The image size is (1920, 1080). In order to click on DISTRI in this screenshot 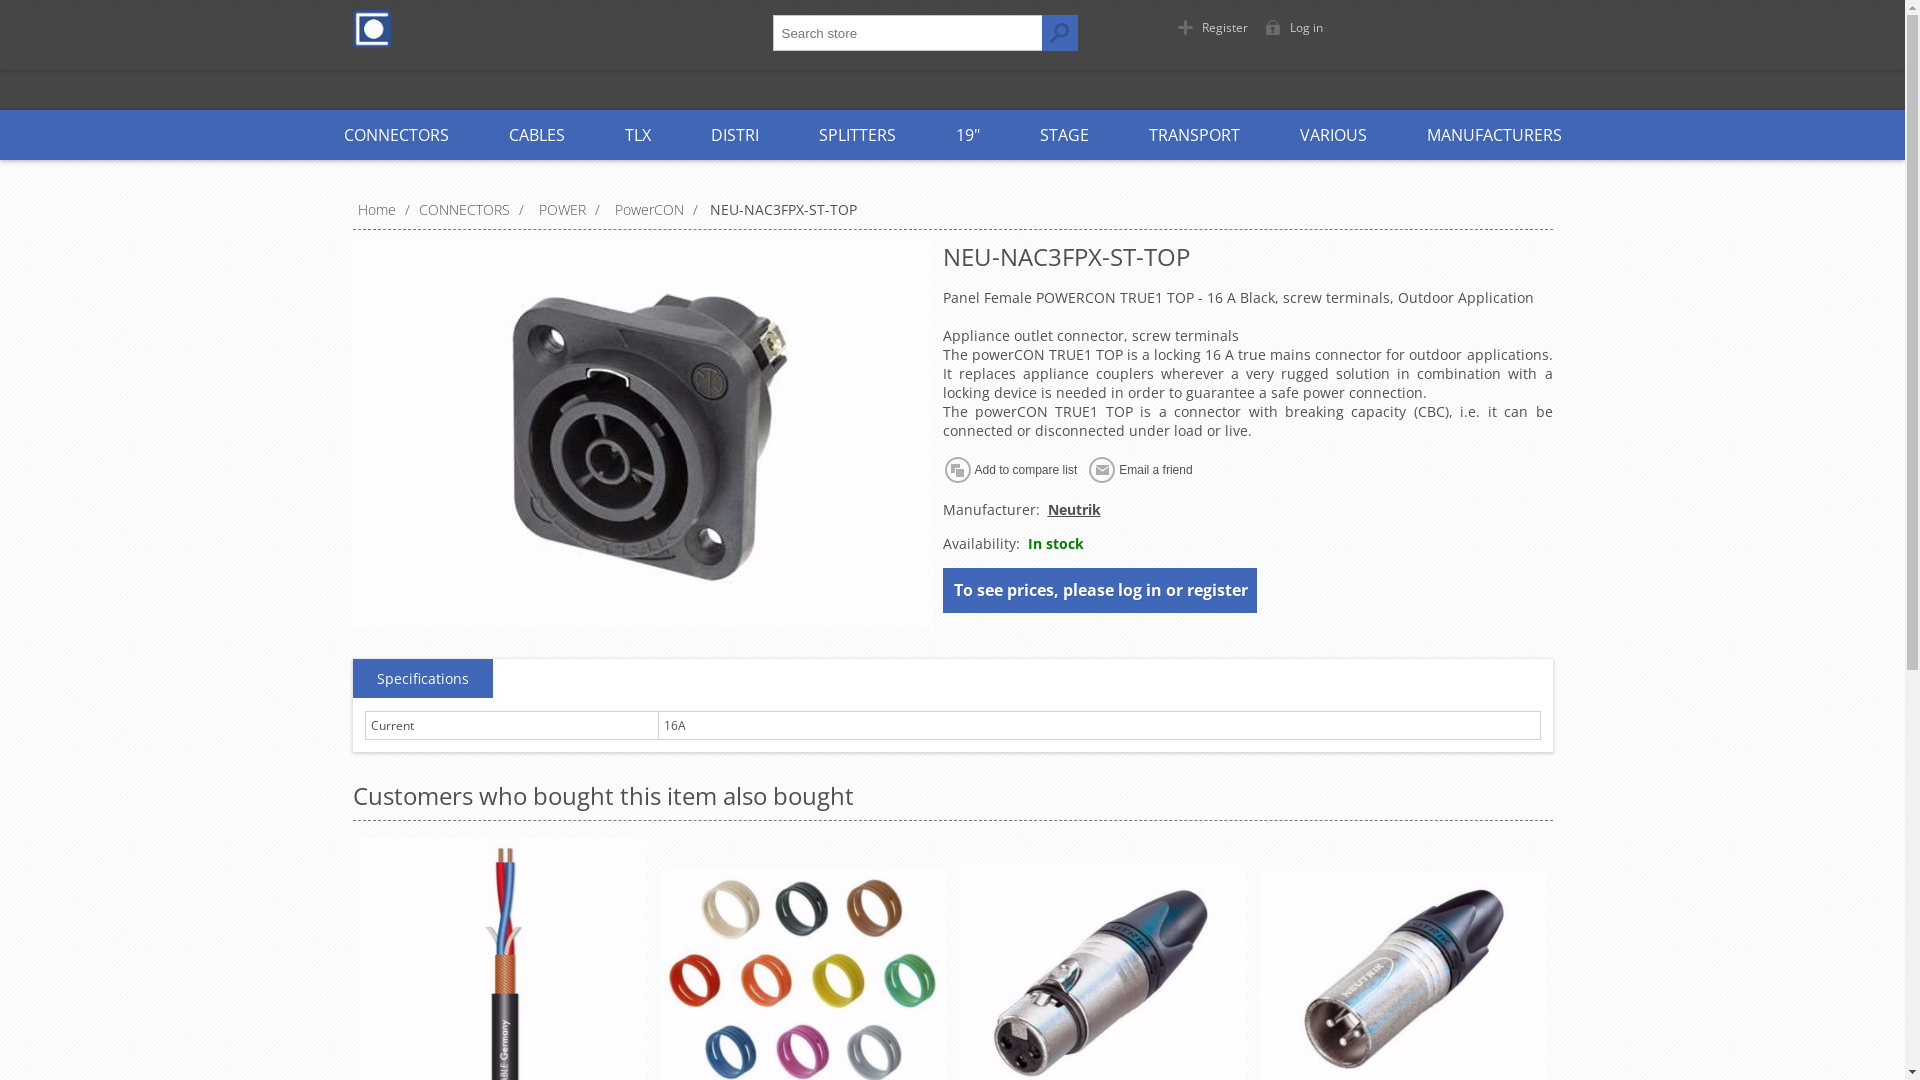, I will do `click(734, 135)`.